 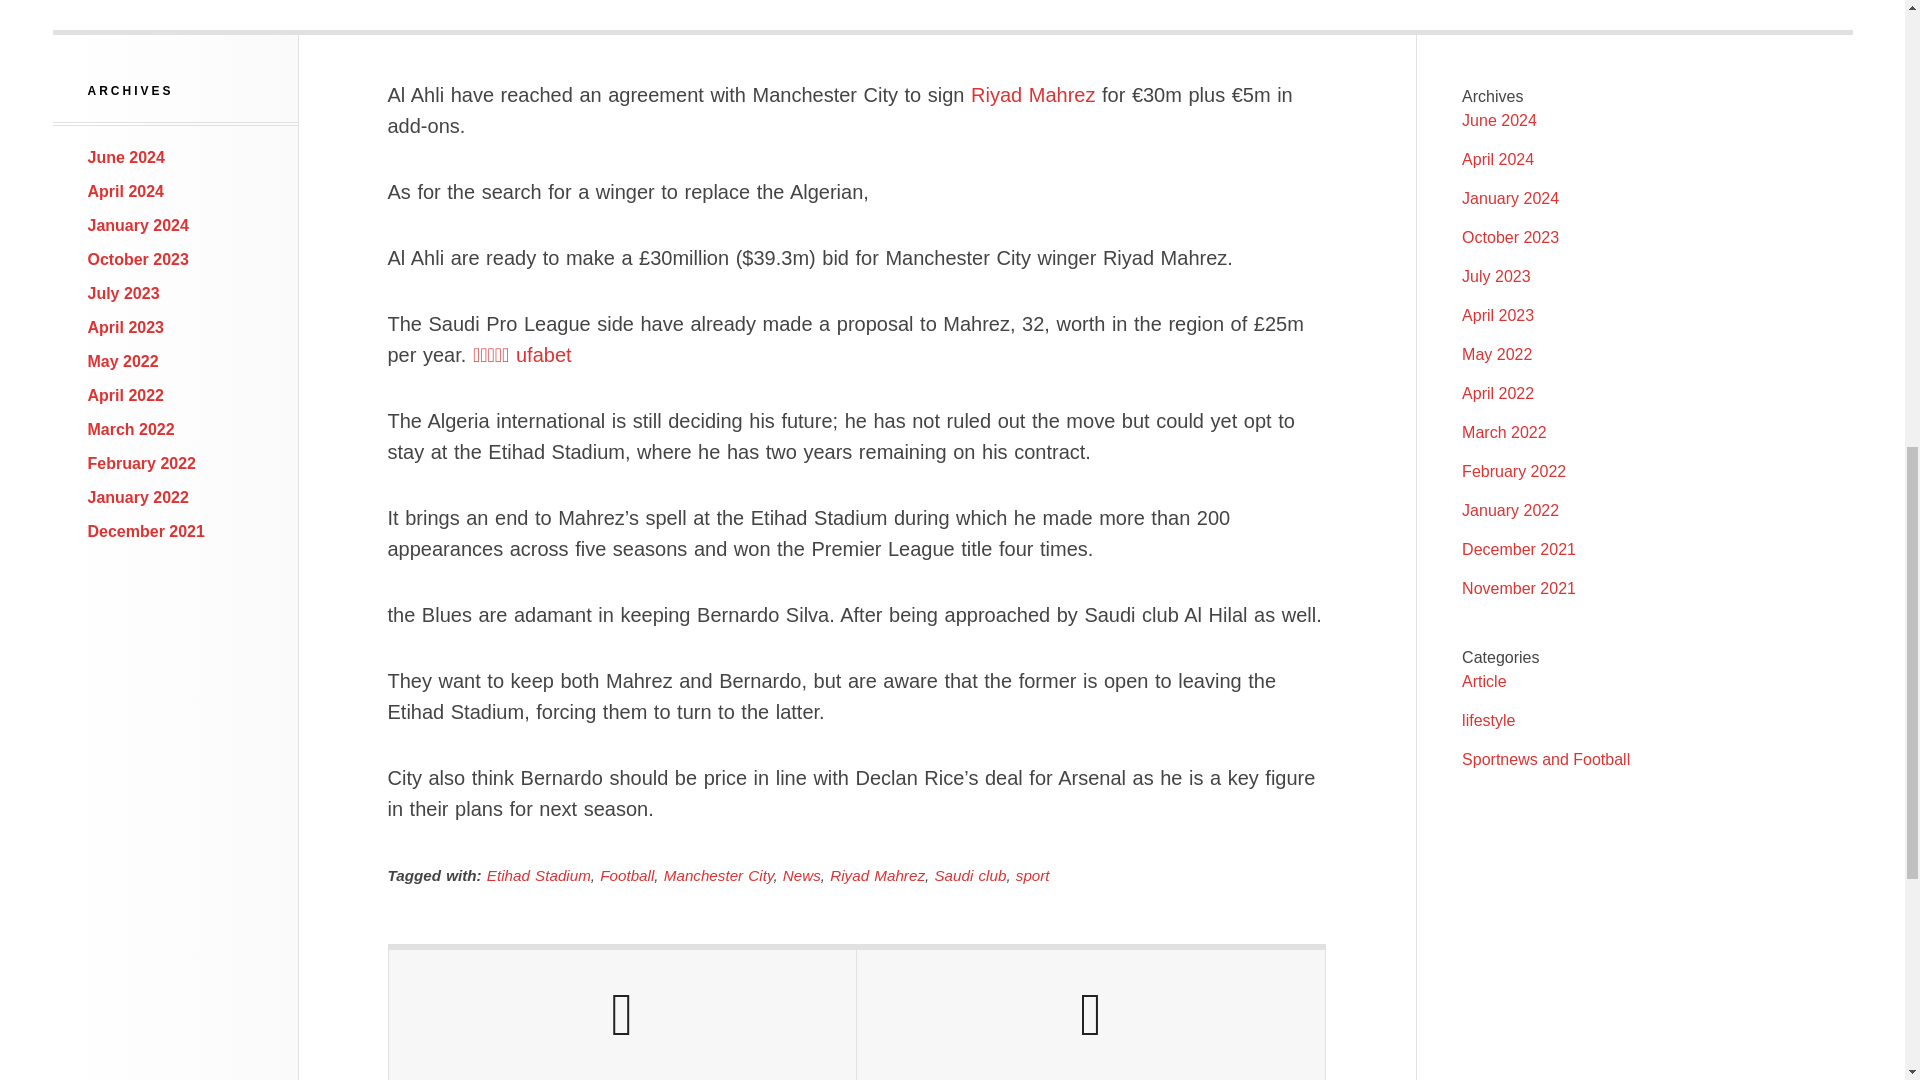 I want to click on February 2022, so click(x=142, y=462).